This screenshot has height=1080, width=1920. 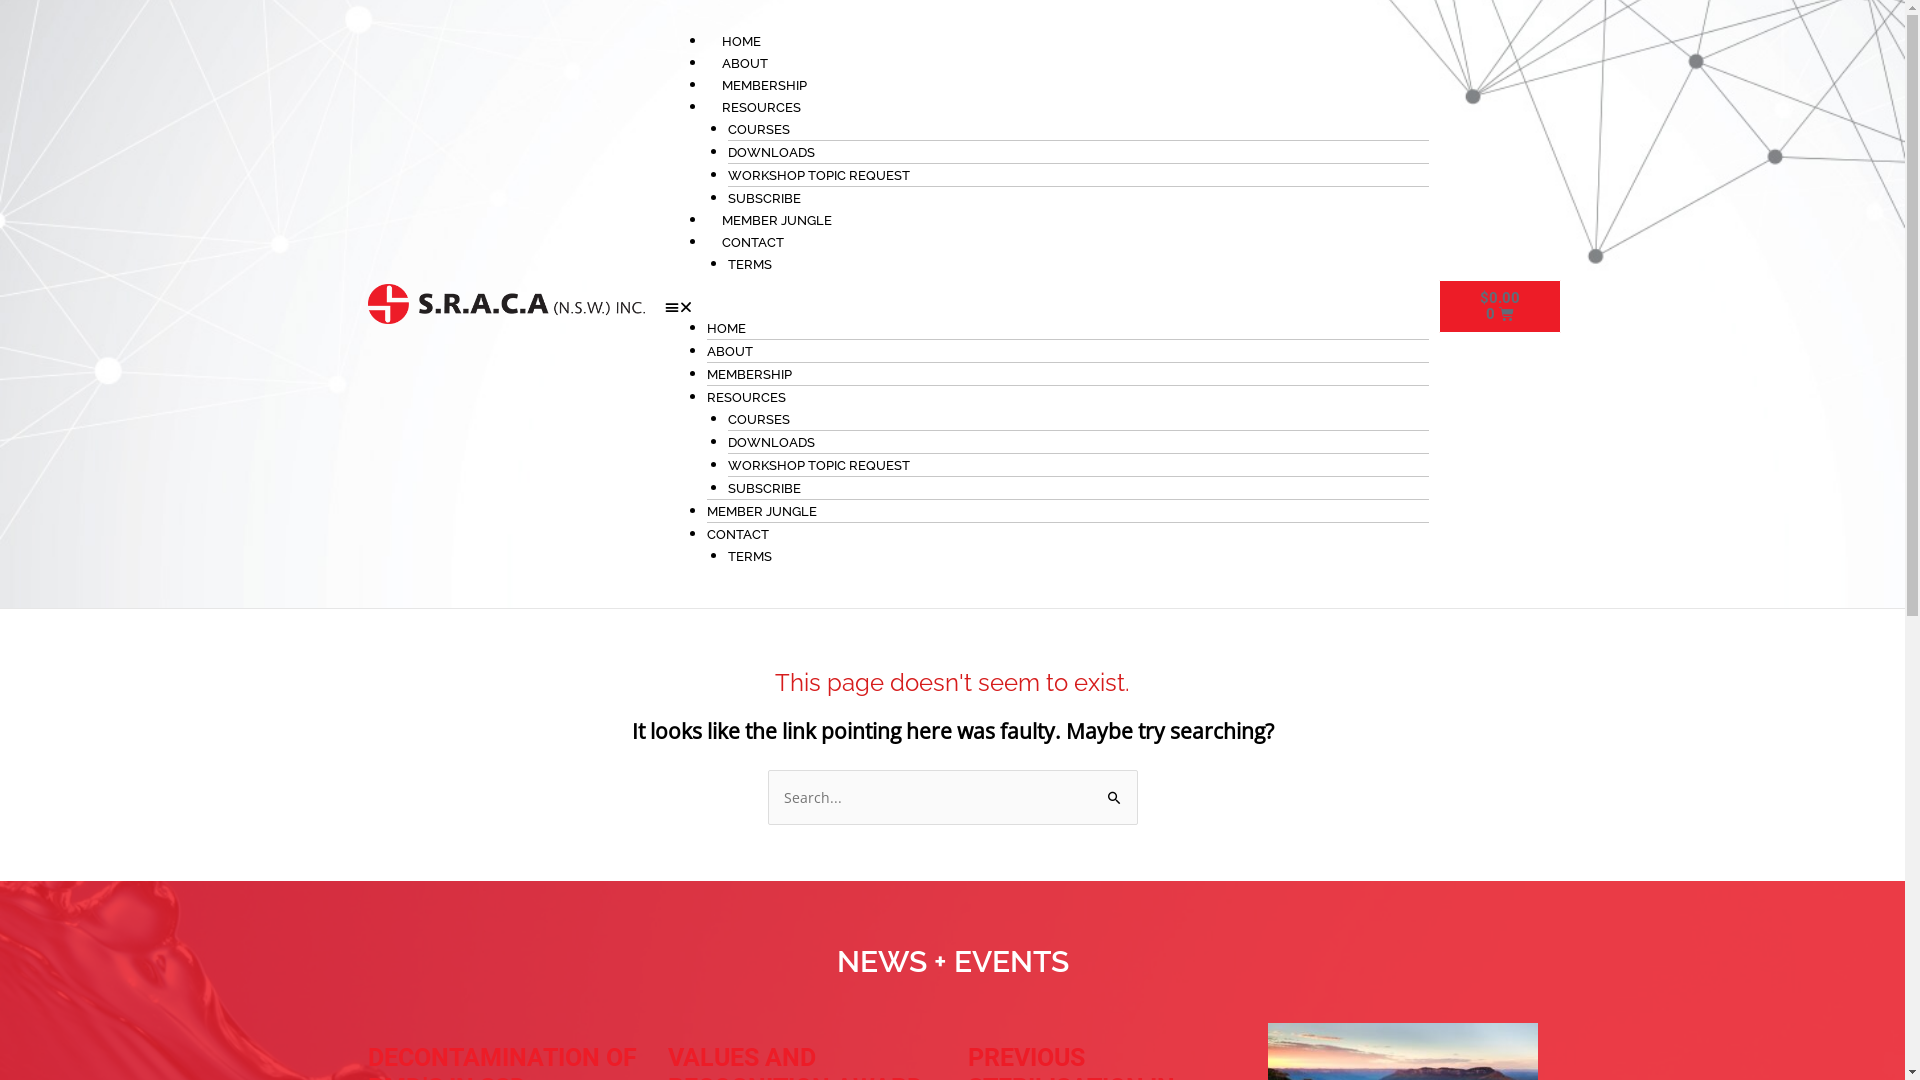 I want to click on CONTACT, so click(x=753, y=242).